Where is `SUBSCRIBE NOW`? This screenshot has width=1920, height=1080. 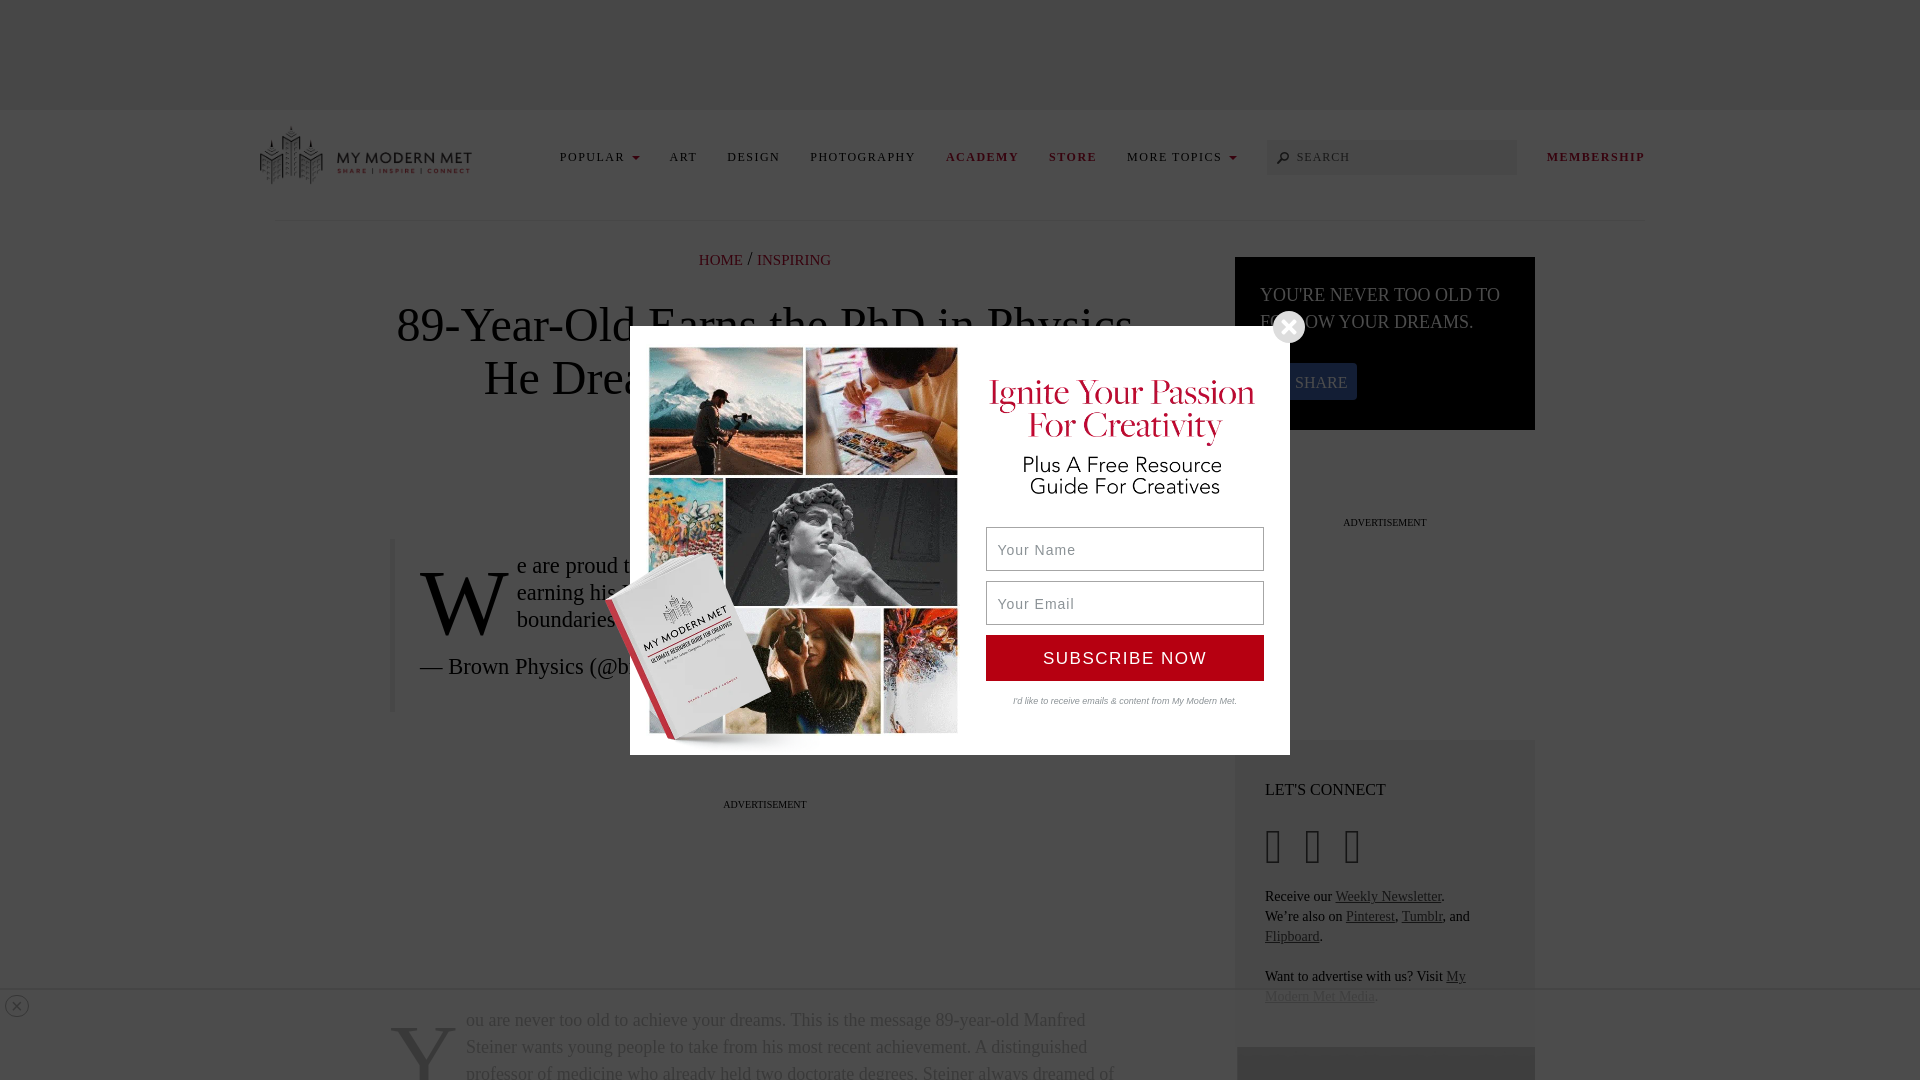 SUBSCRIBE NOW is located at coordinates (1124, 656).